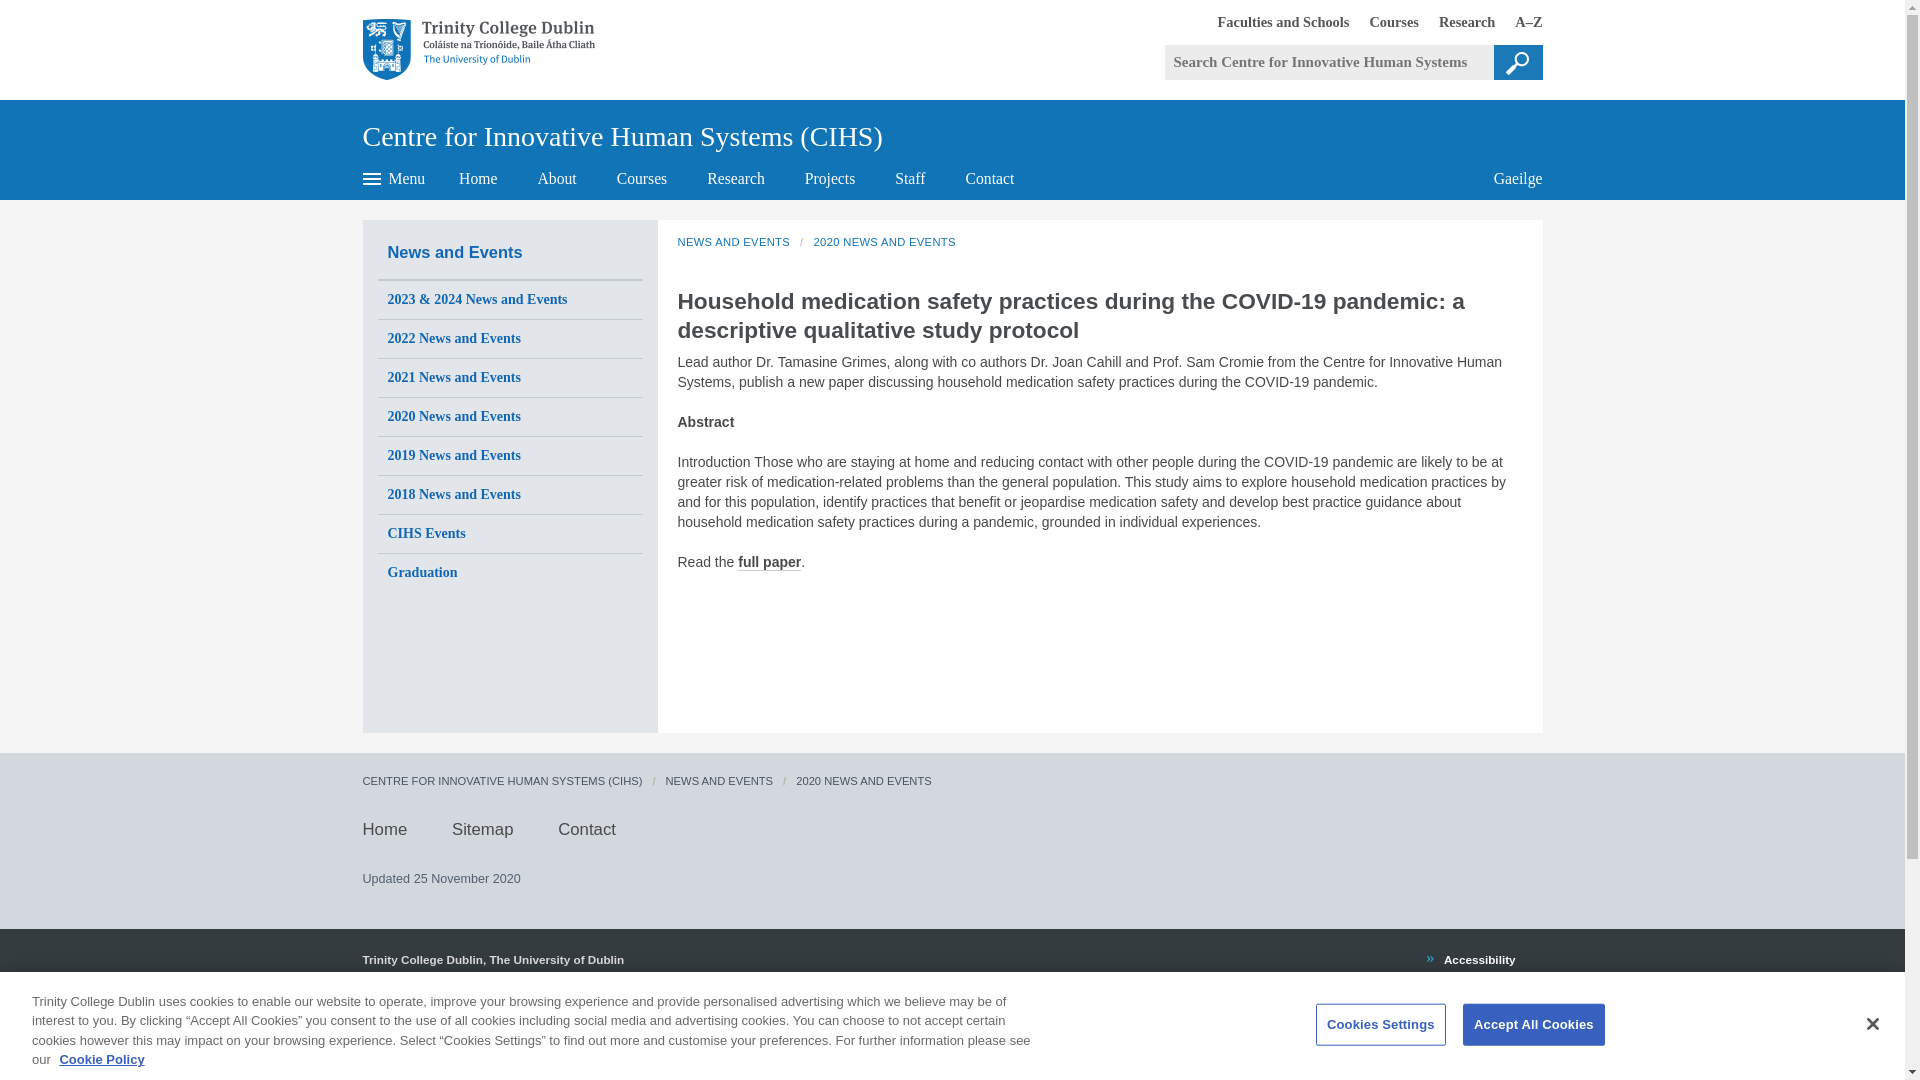 The width and height of the screenshot is (1920, 1080). I want to click on Go, so click(1274, 21).